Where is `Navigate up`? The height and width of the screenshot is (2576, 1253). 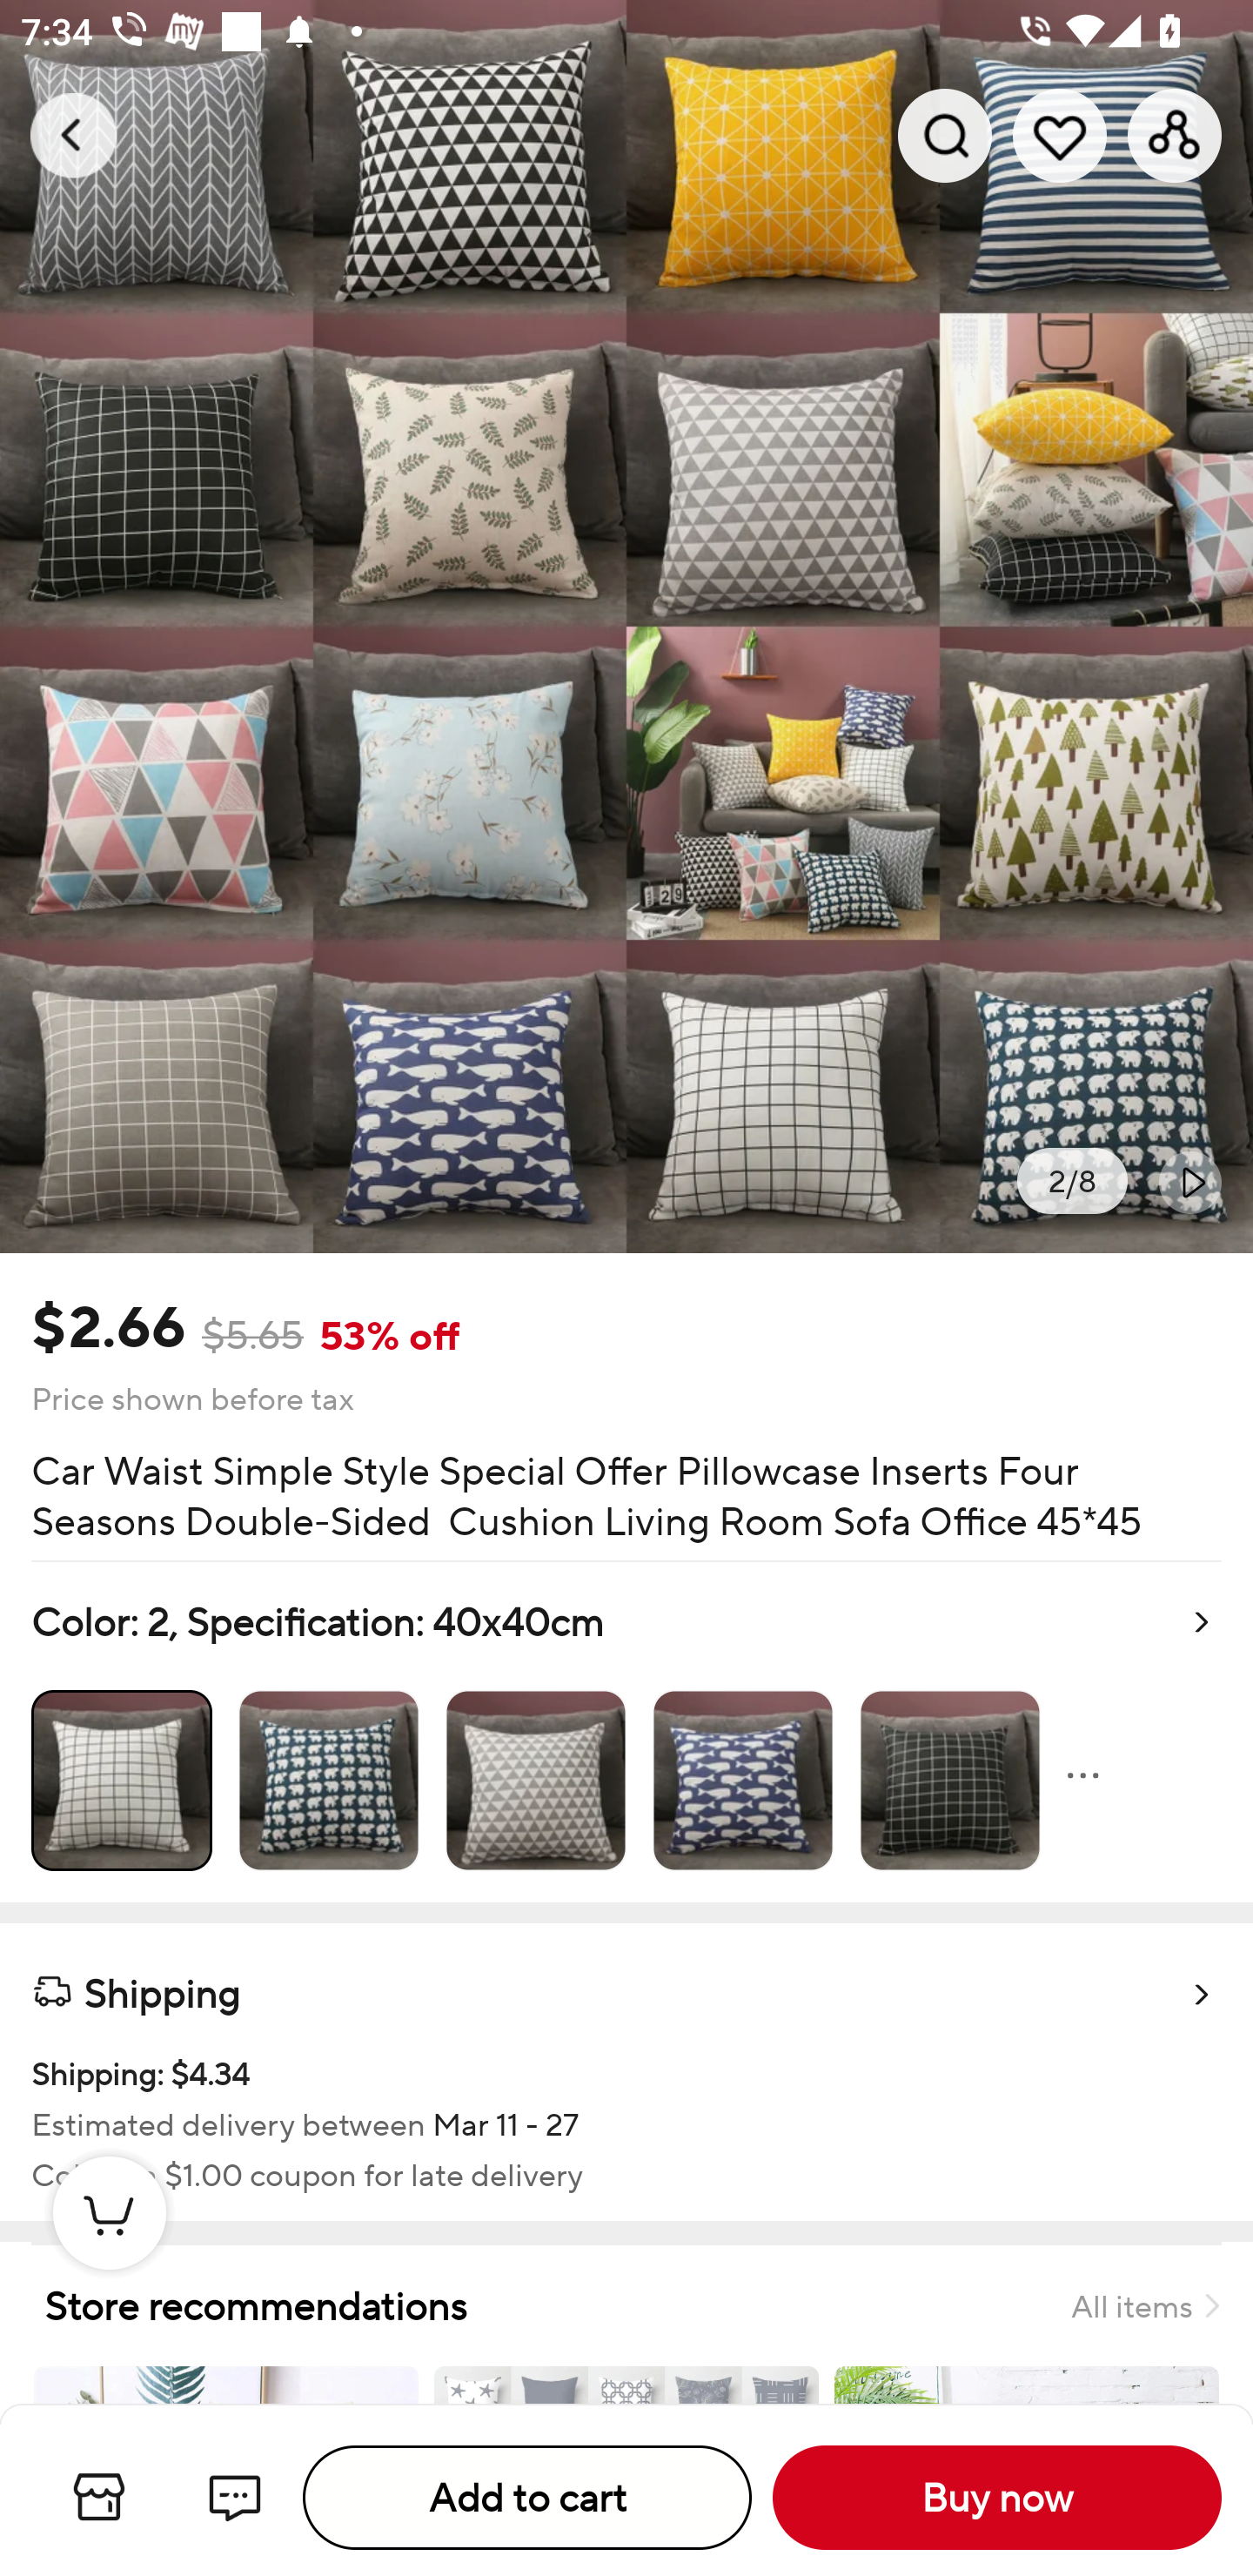
Navigate up is located at coordinates (73, 135).